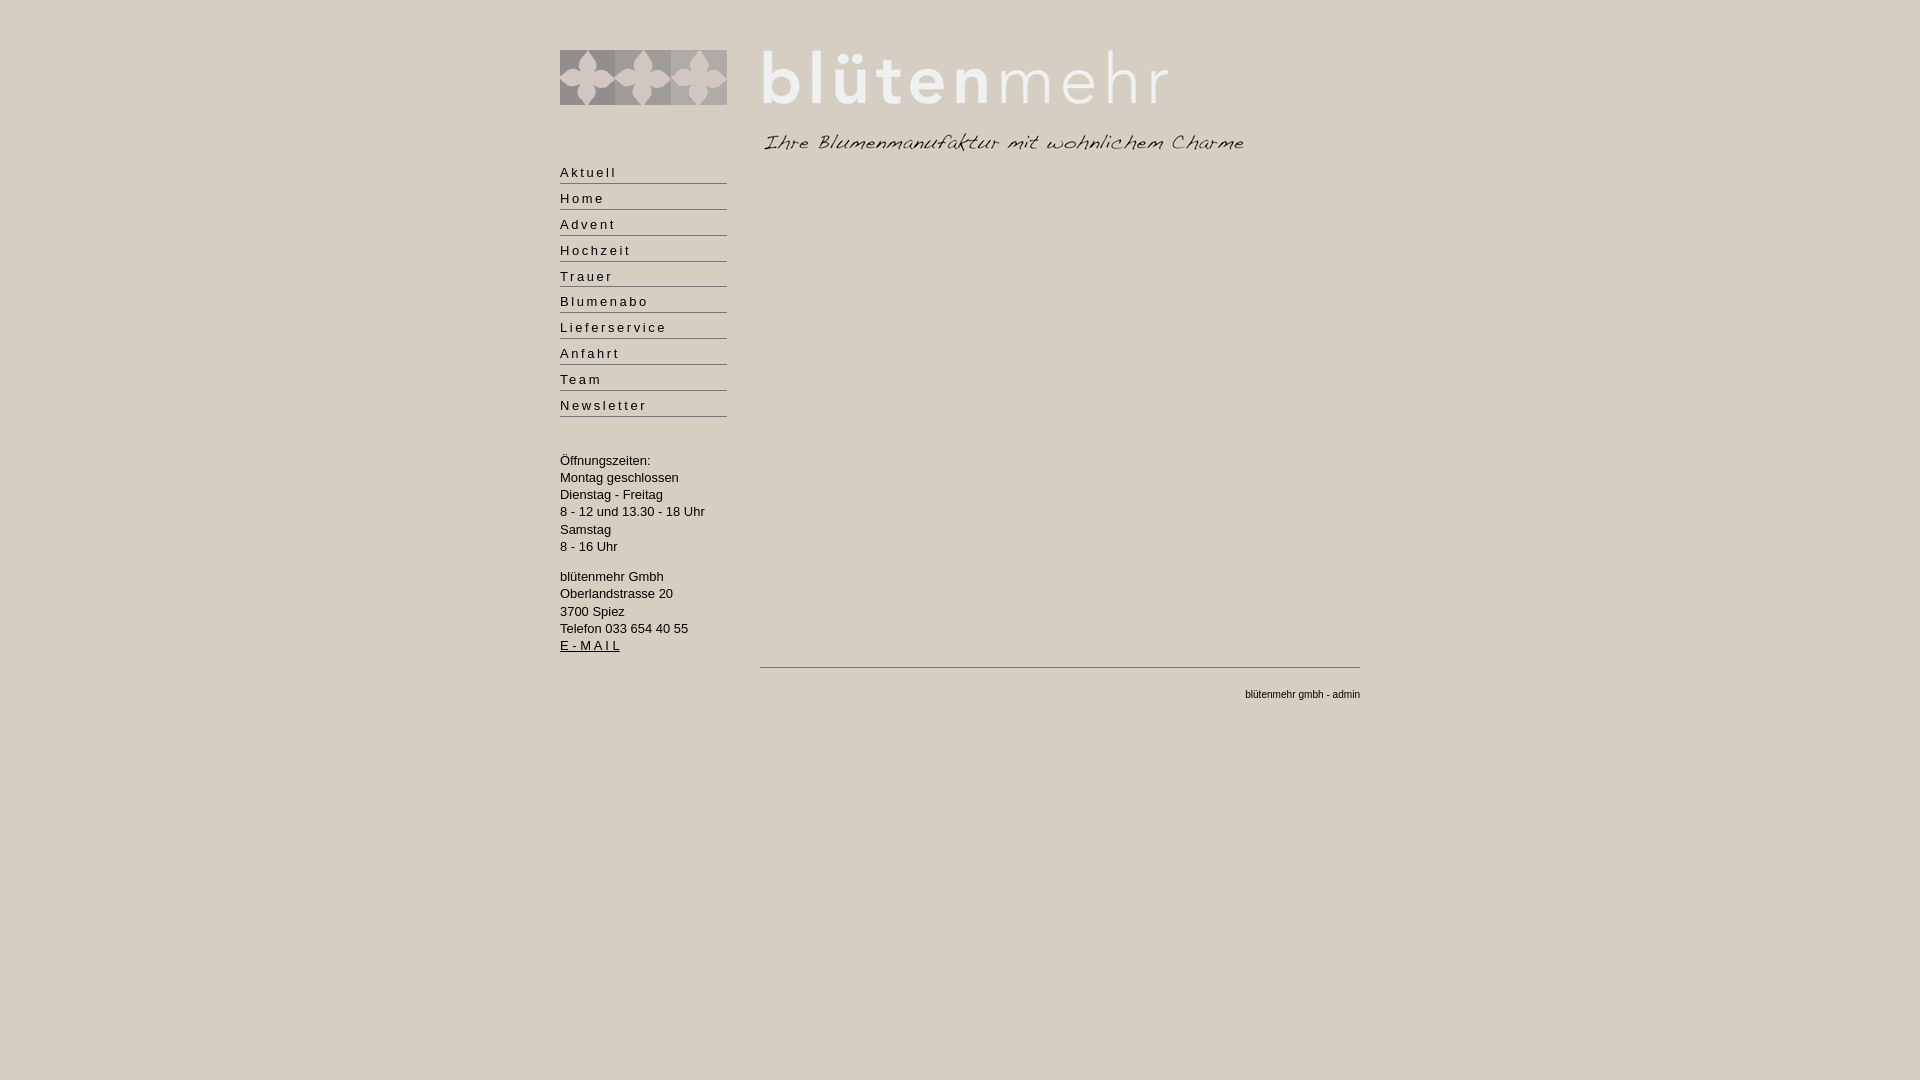  I want to click on E - M A I L, so click(590, 646).